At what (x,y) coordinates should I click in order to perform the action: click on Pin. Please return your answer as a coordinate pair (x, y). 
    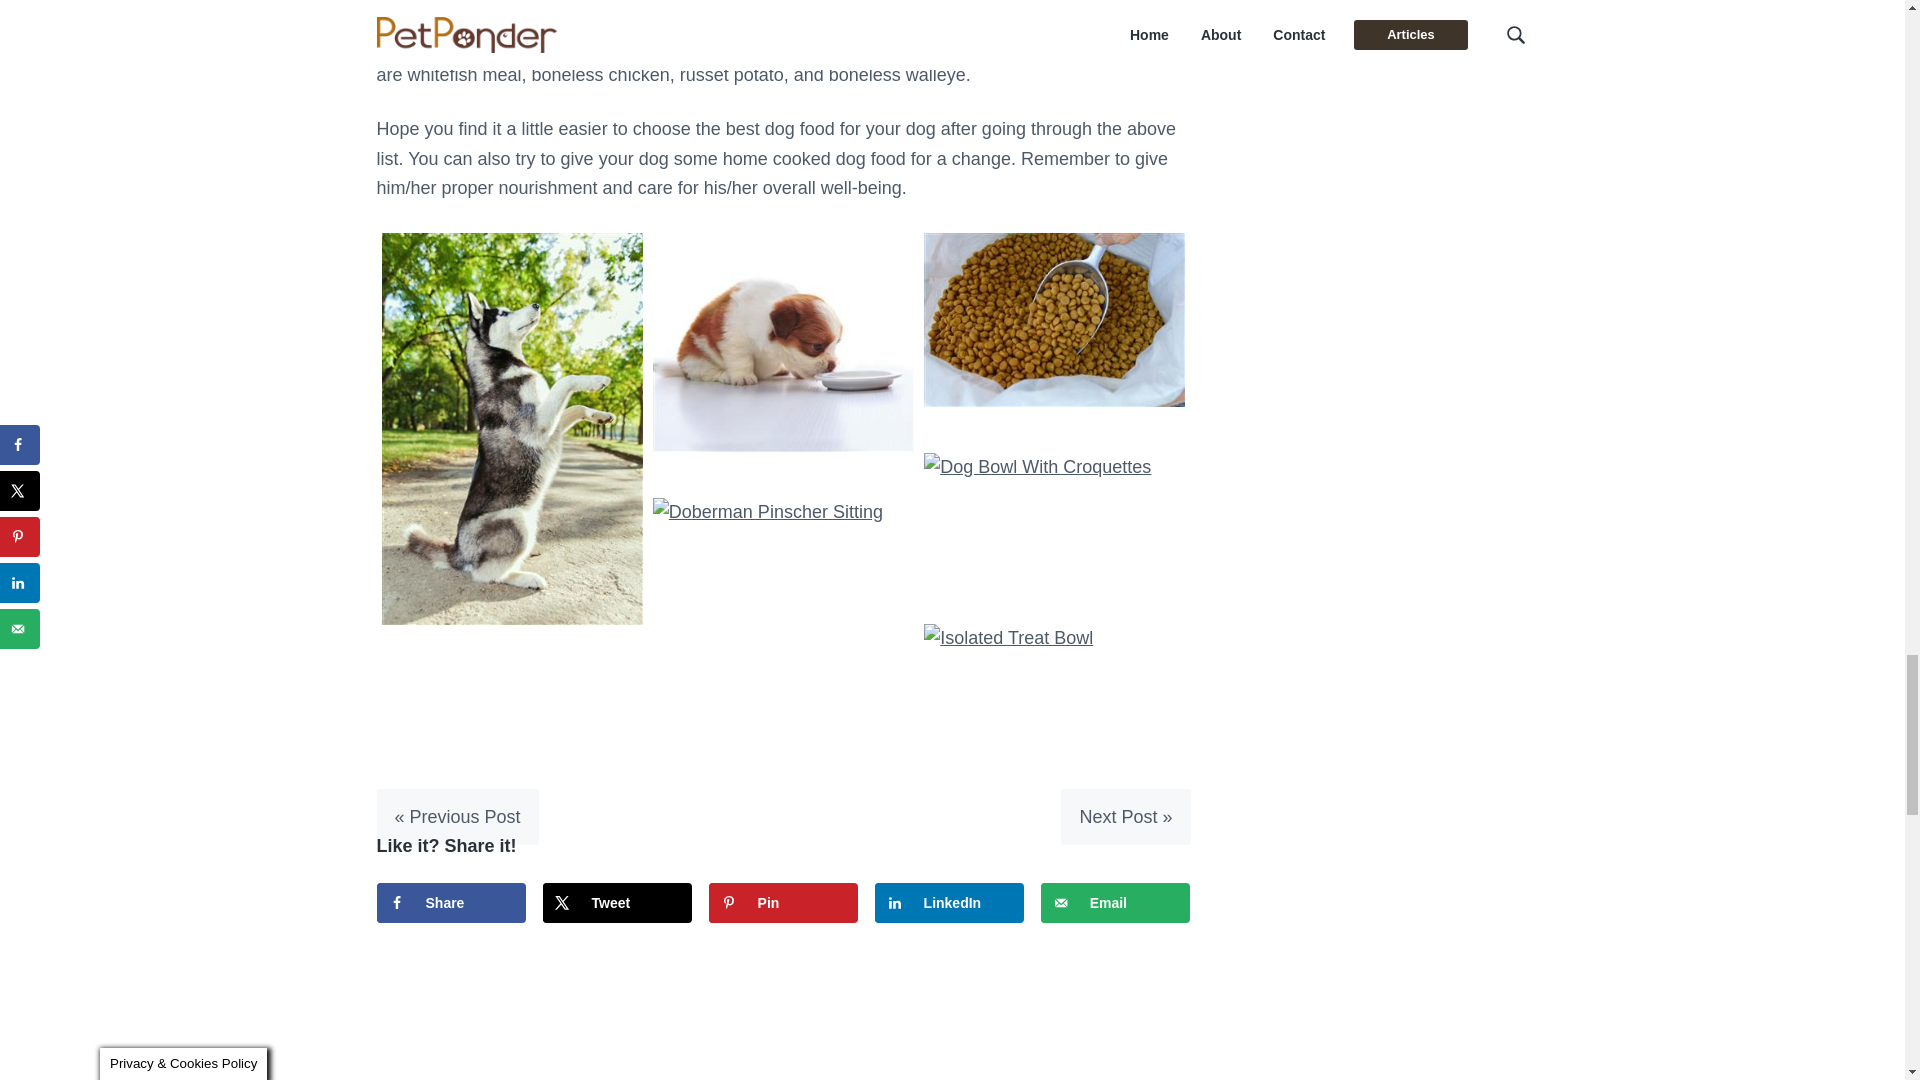
    Looking at the image, I should click on (783, 903).